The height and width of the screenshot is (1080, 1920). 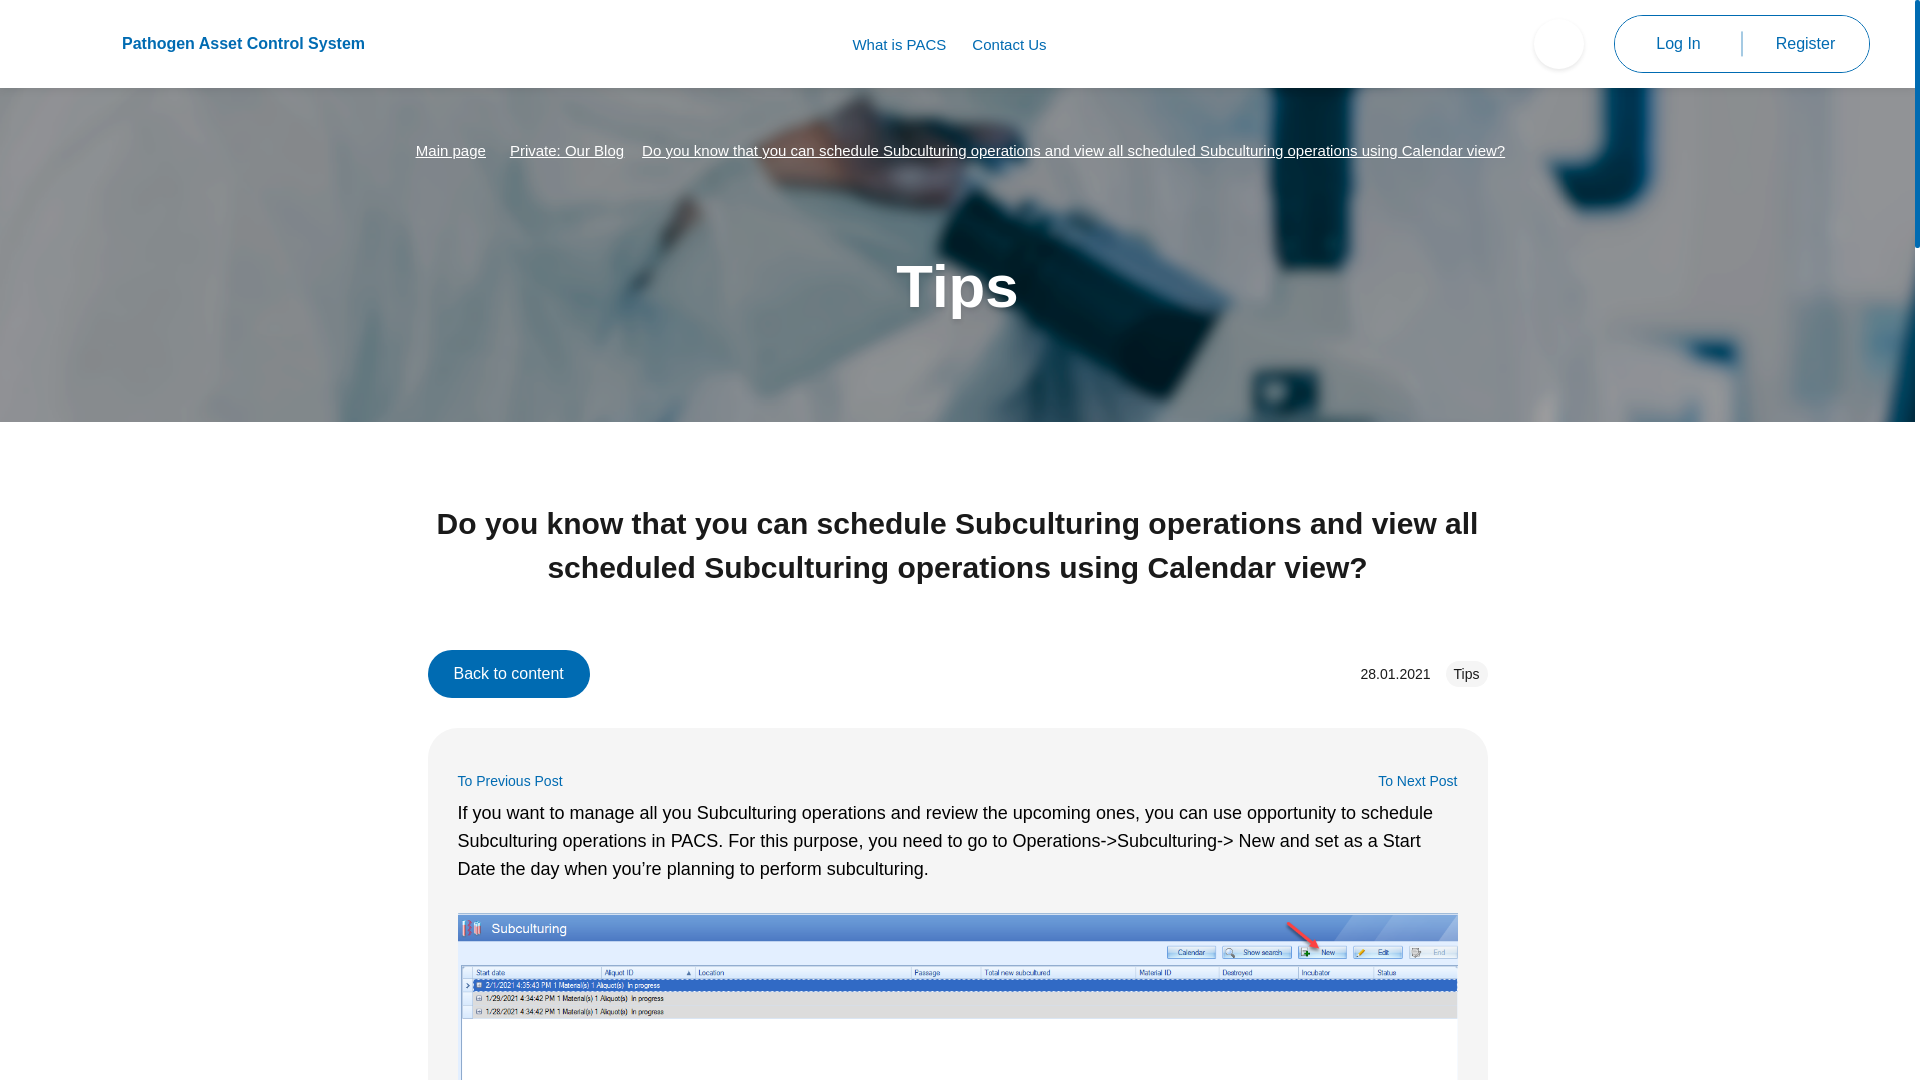 What do you see at coordinates (450, 150) in the screenshot?
I see `Go to Main page.` at bounding box center [450, 150].